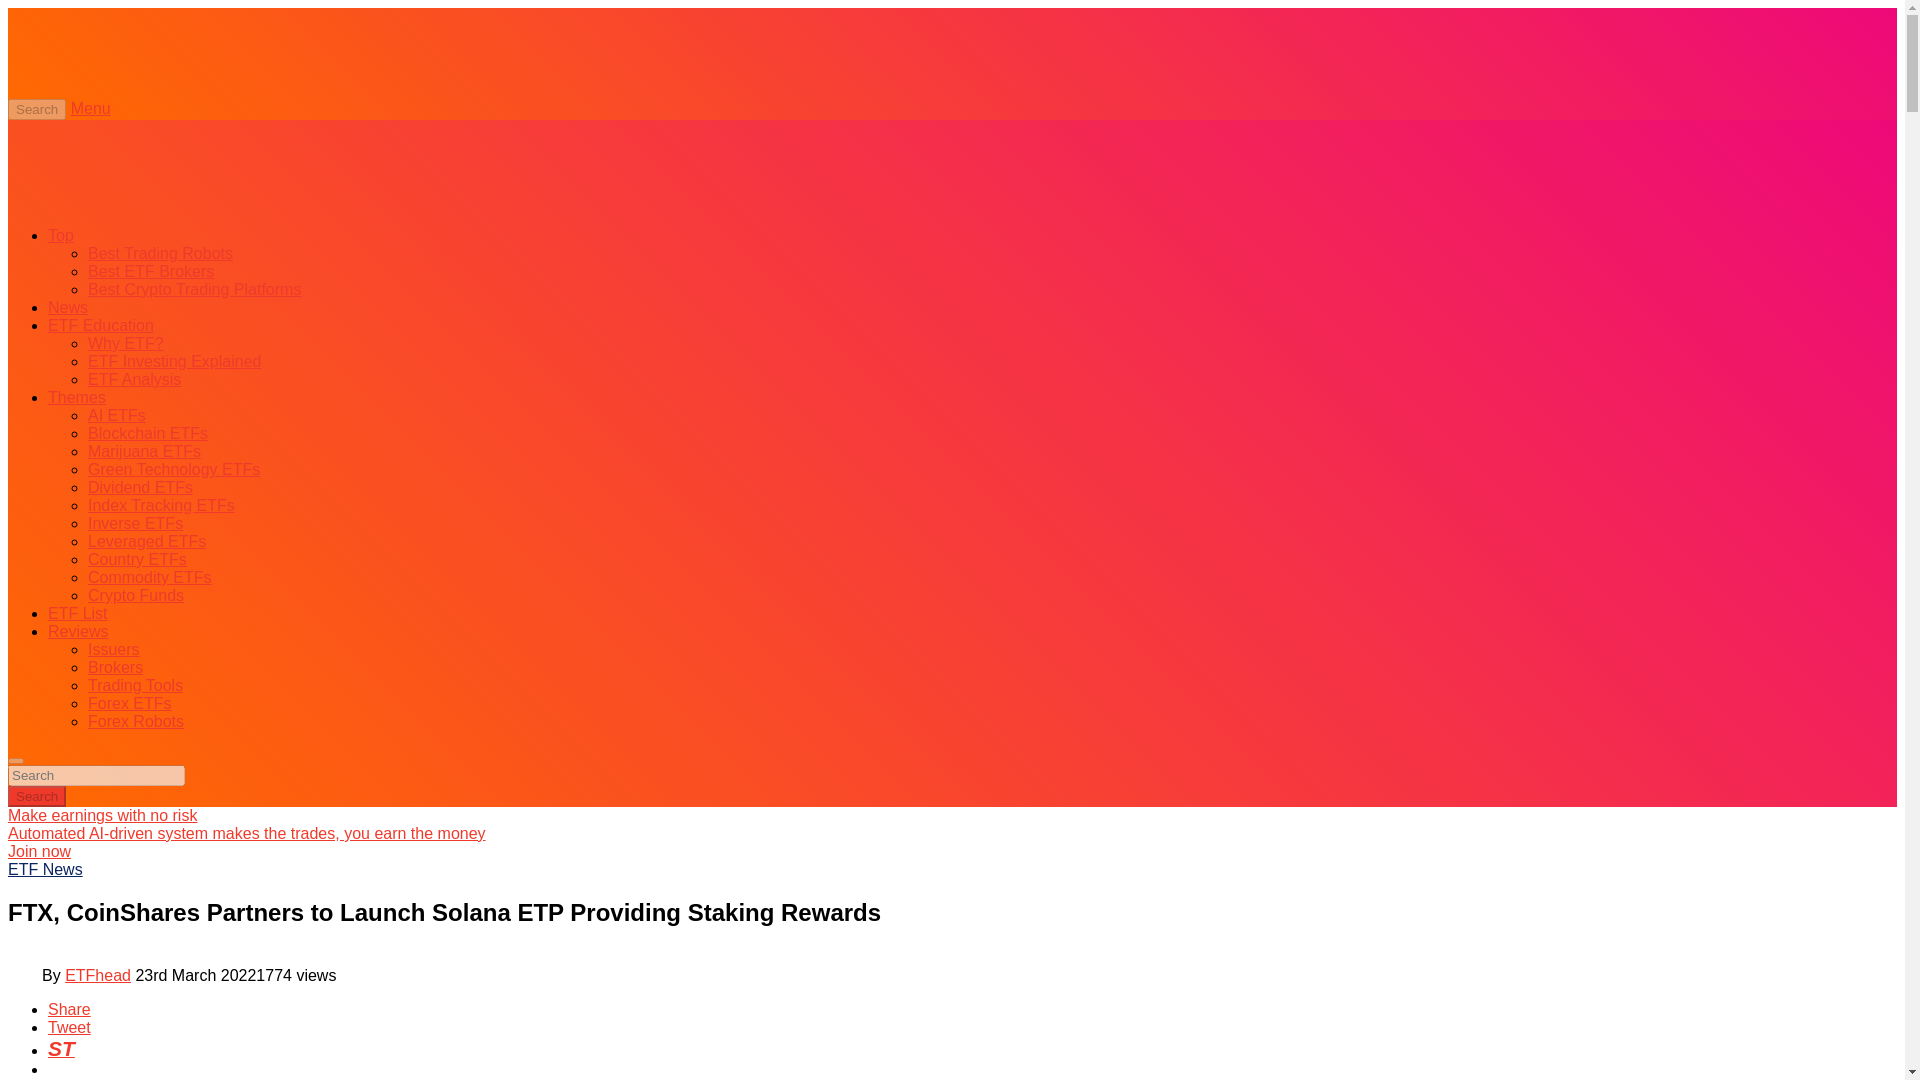  I want to click on Best Crypto Trading Platforms, so click(194, 289).